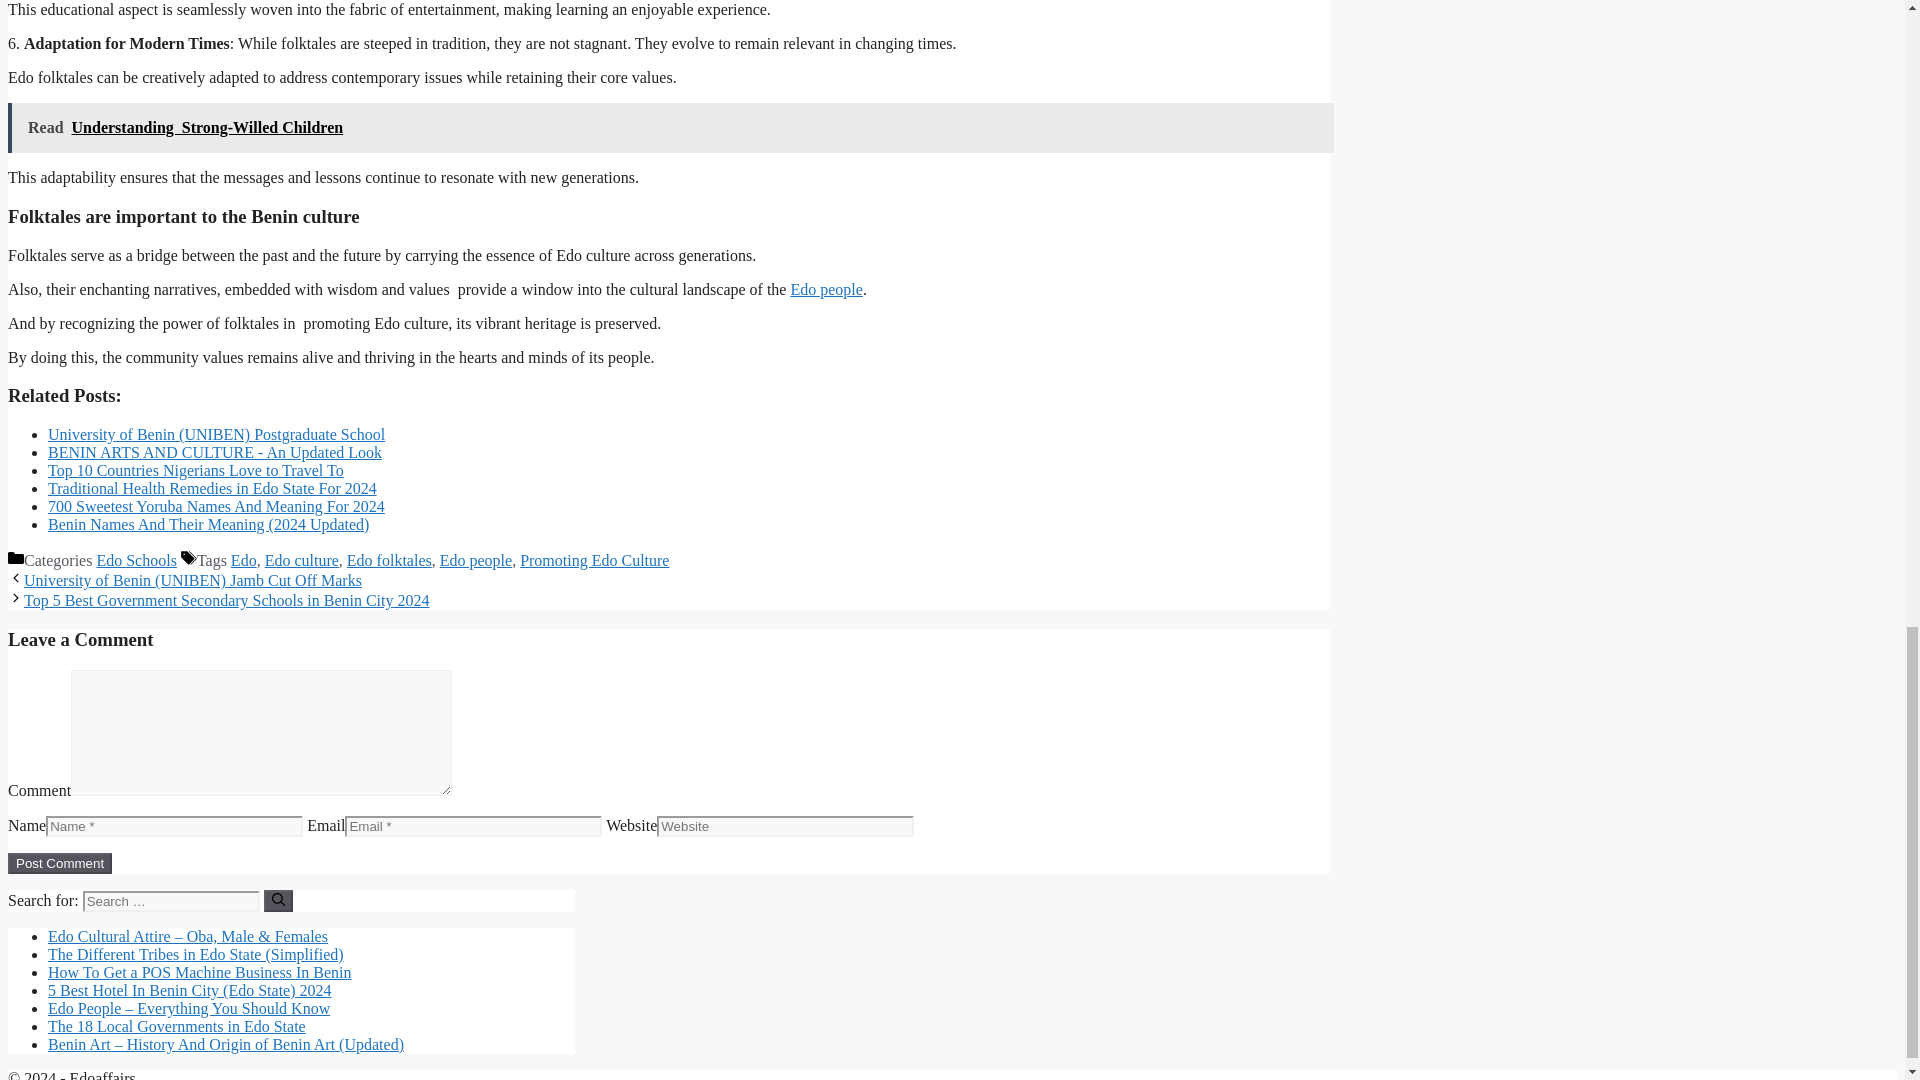 Image resolution: width=1920 pixels, height=1080 pixels. I want to click on Top 10 Countries Nigerians Love to Travel To, so click(196, 470).